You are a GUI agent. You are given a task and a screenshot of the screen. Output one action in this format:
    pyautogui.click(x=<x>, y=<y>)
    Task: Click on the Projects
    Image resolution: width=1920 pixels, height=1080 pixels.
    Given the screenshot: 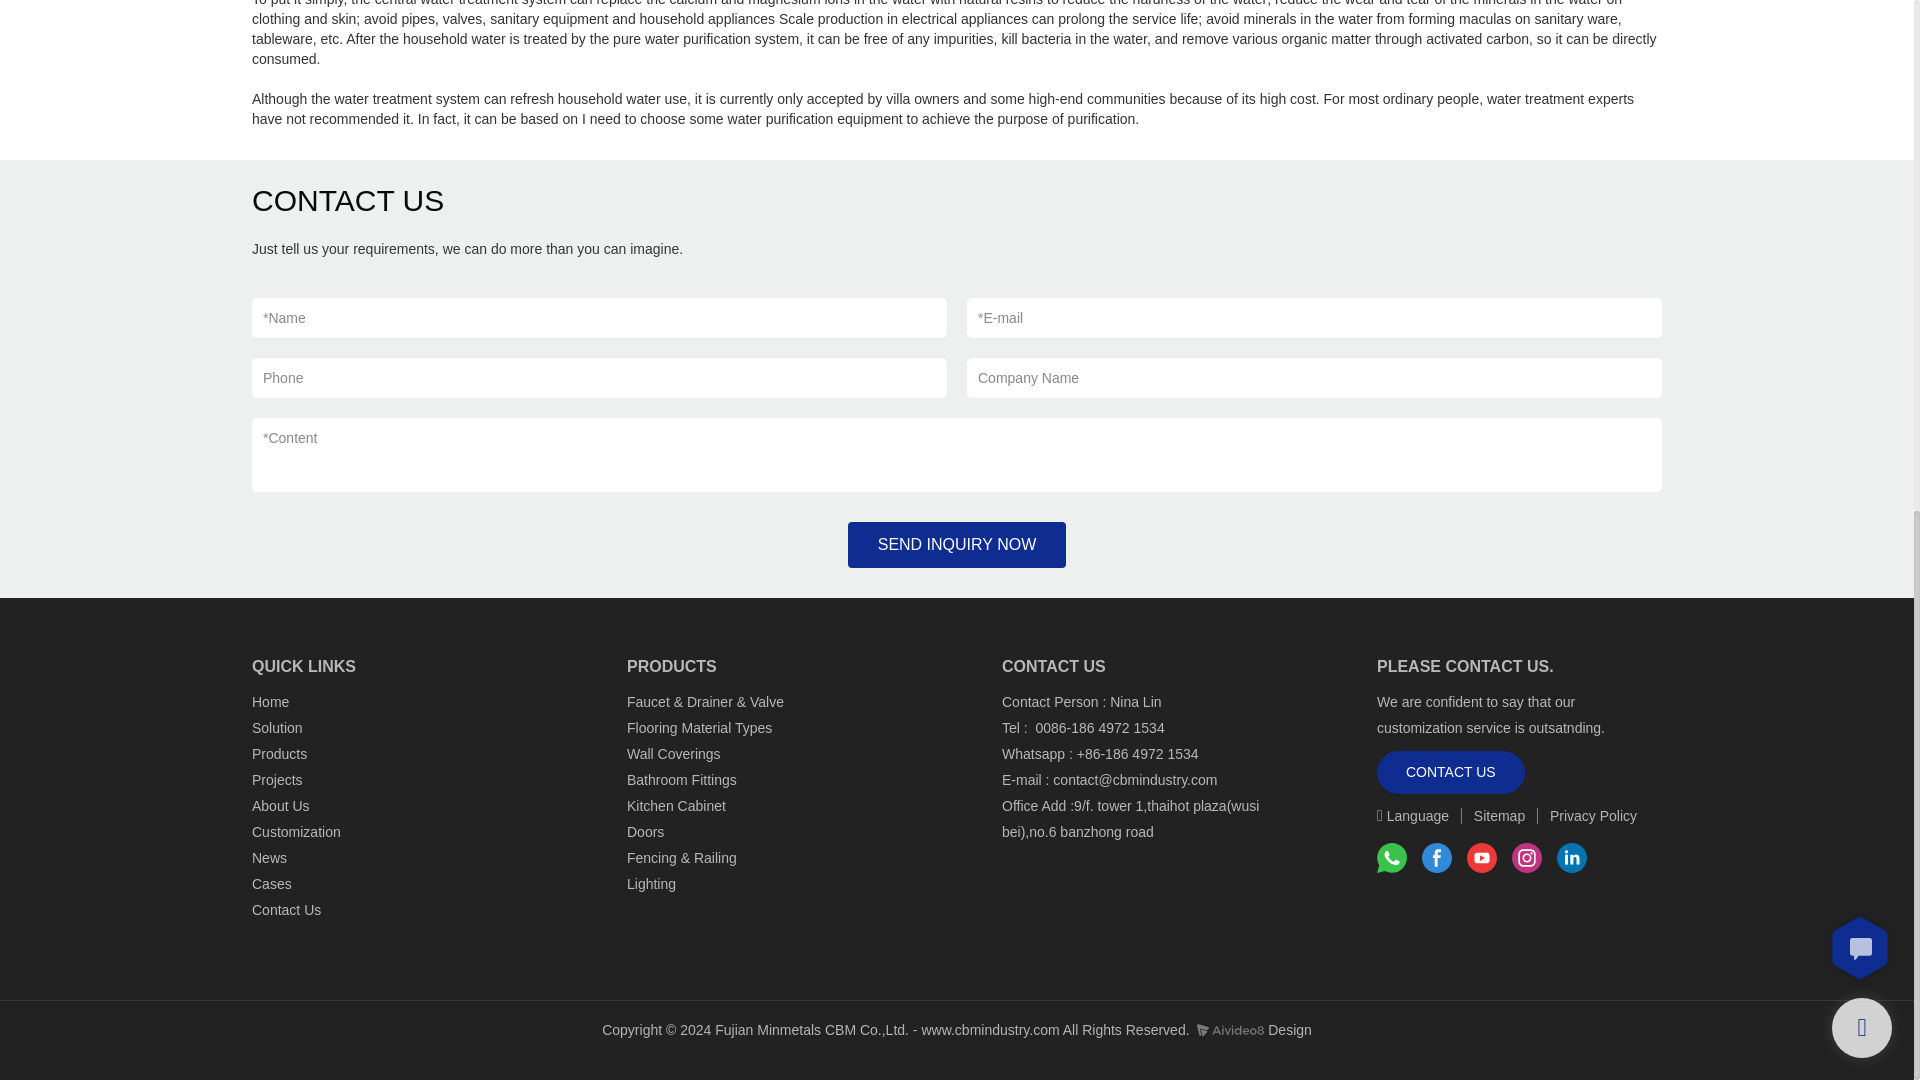 What is the action you would take?
    pyautogui.click(x=277, y=780)
    